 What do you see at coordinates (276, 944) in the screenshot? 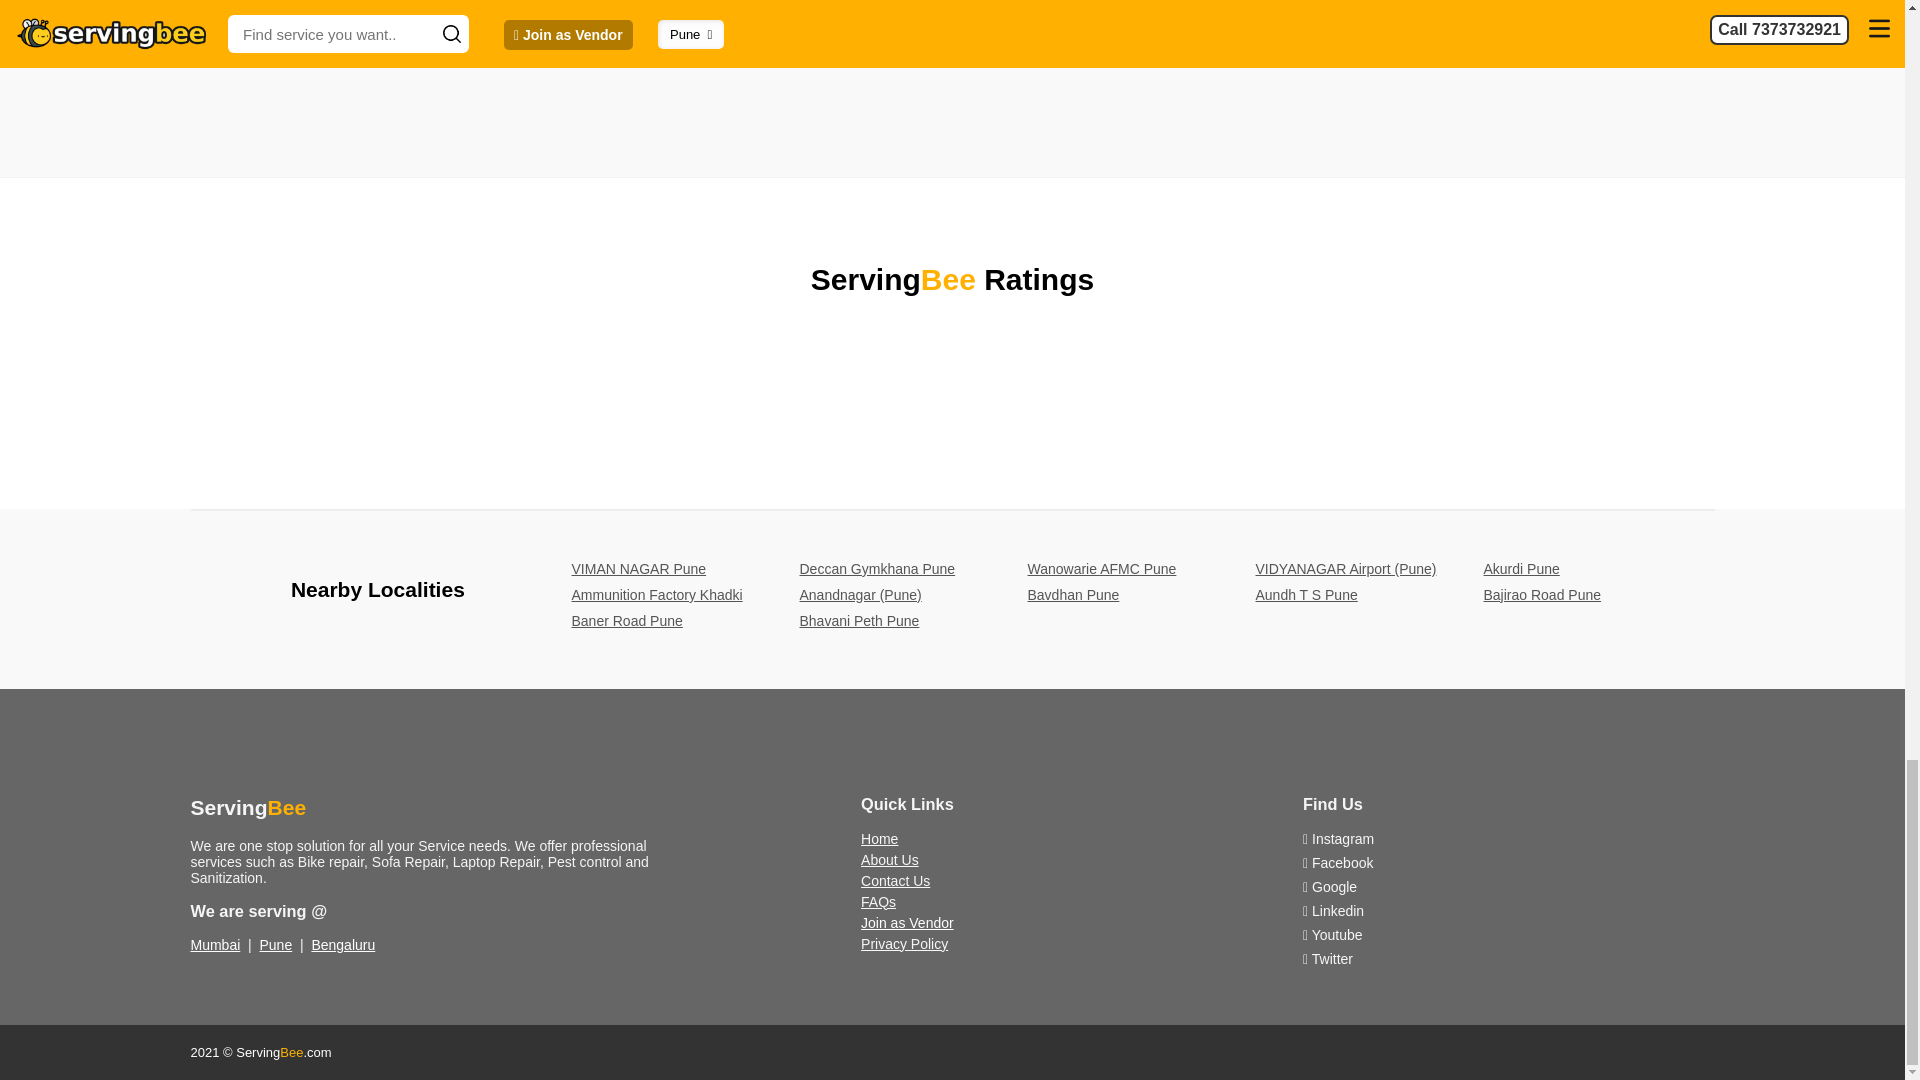
I see `Pune` at bounding box center [276, 944].